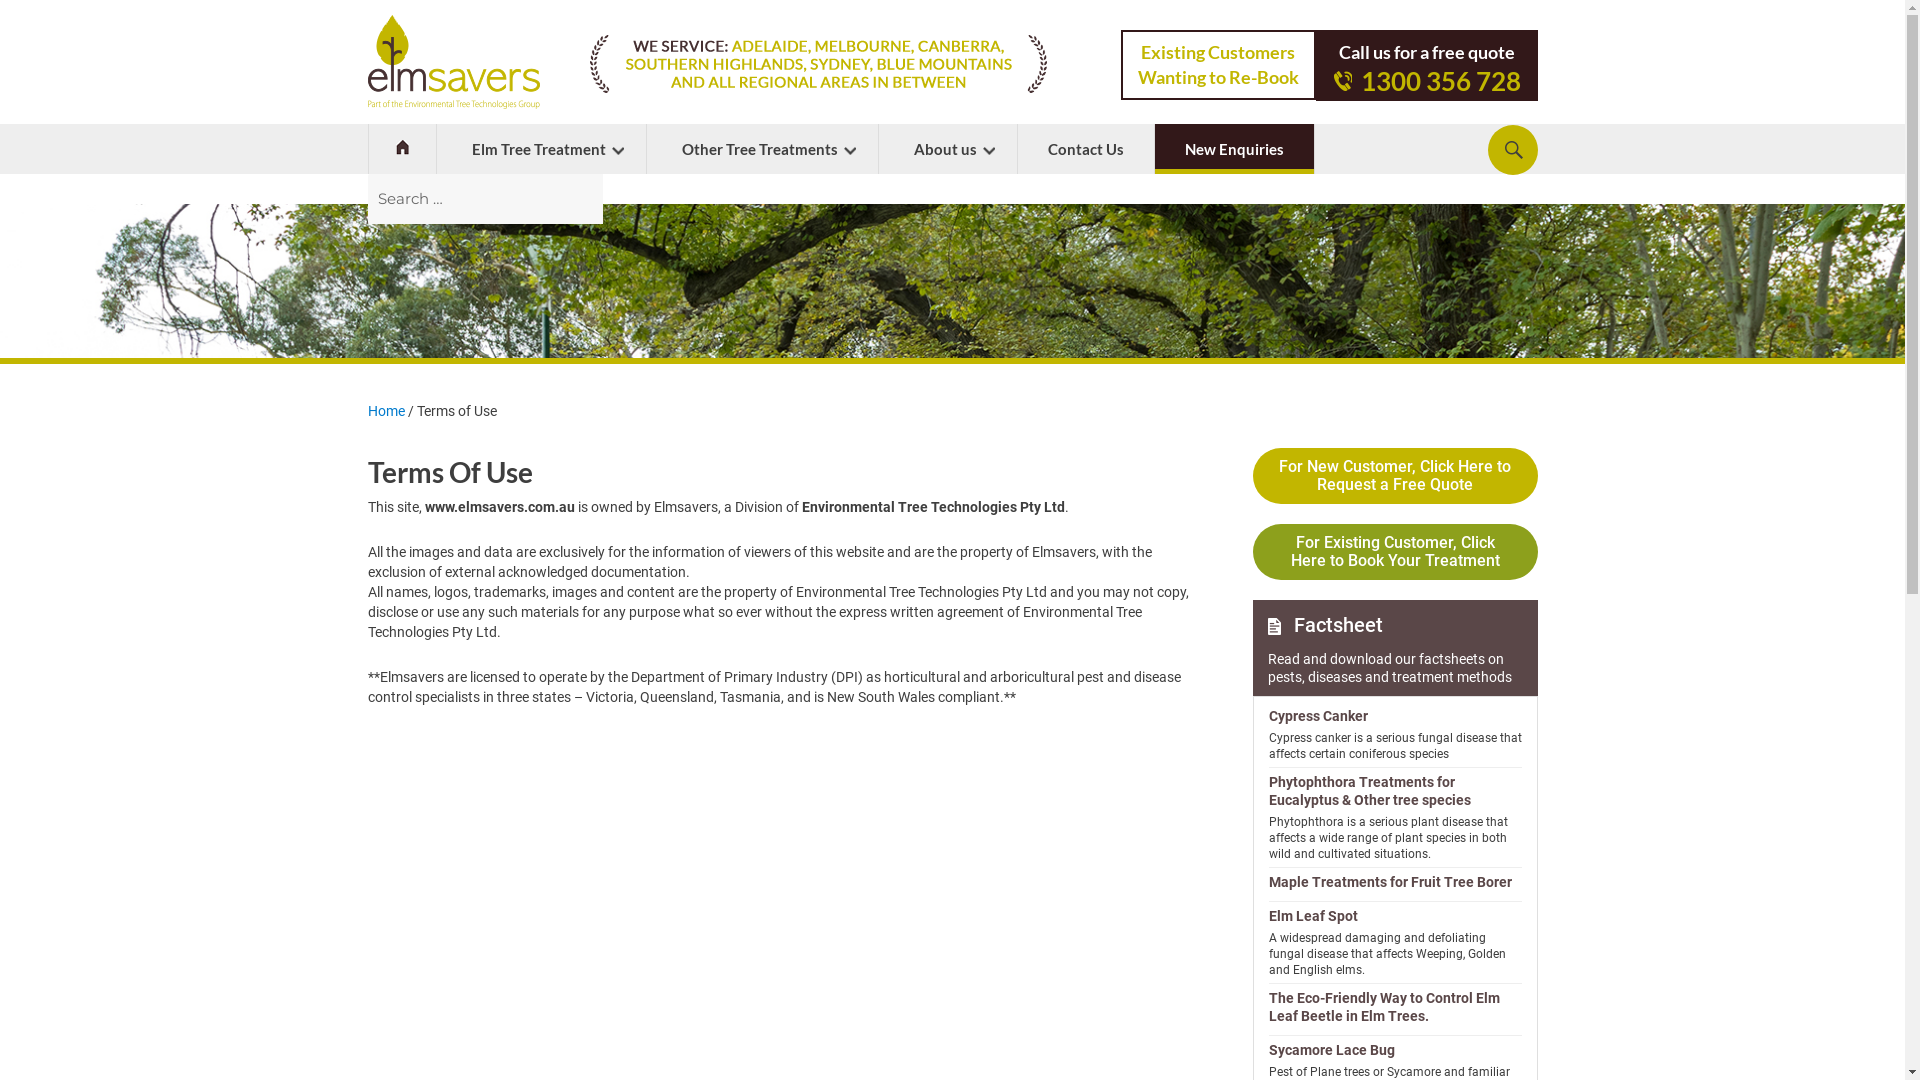 The height and width of the screenshot is (1080, 1920). I want to click on Elm Savers, so click(818, 64).